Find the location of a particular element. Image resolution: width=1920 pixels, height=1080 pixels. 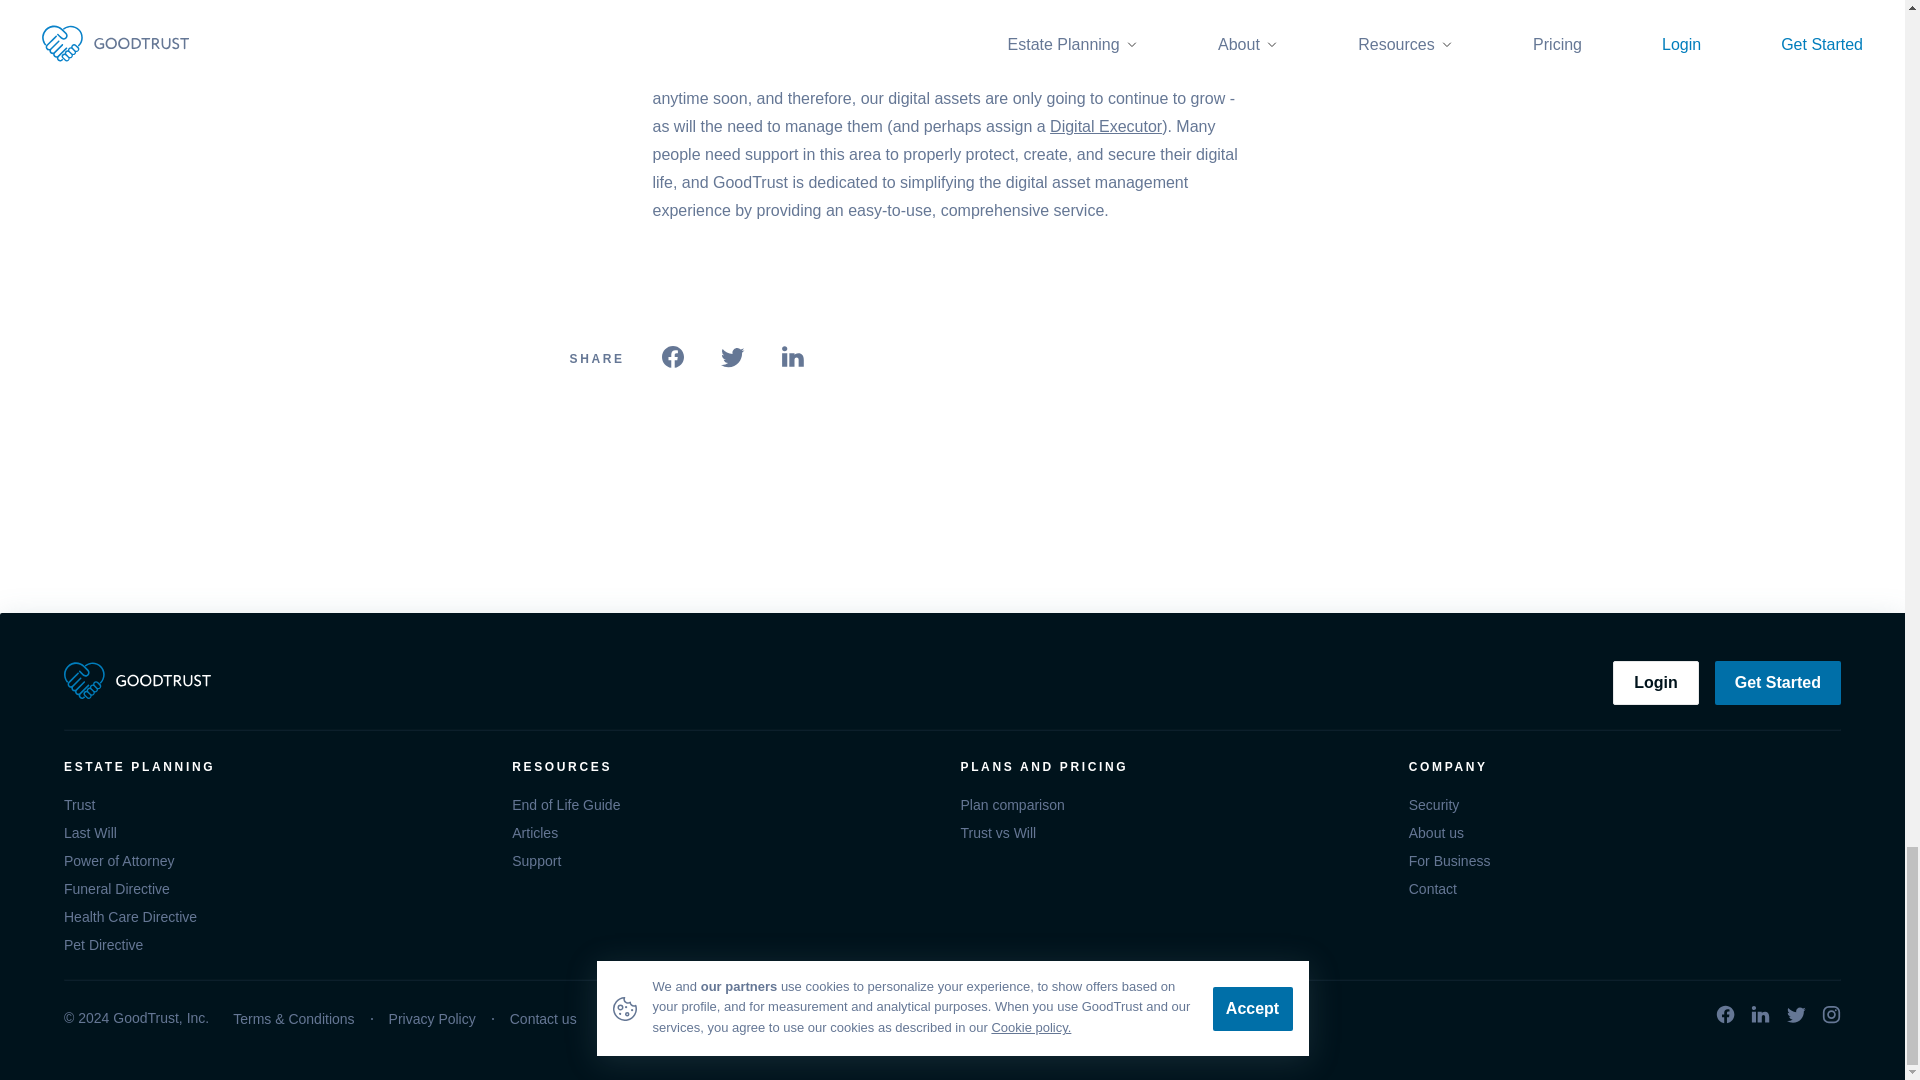

Funeral Directive is located at coordinates (279, 888).